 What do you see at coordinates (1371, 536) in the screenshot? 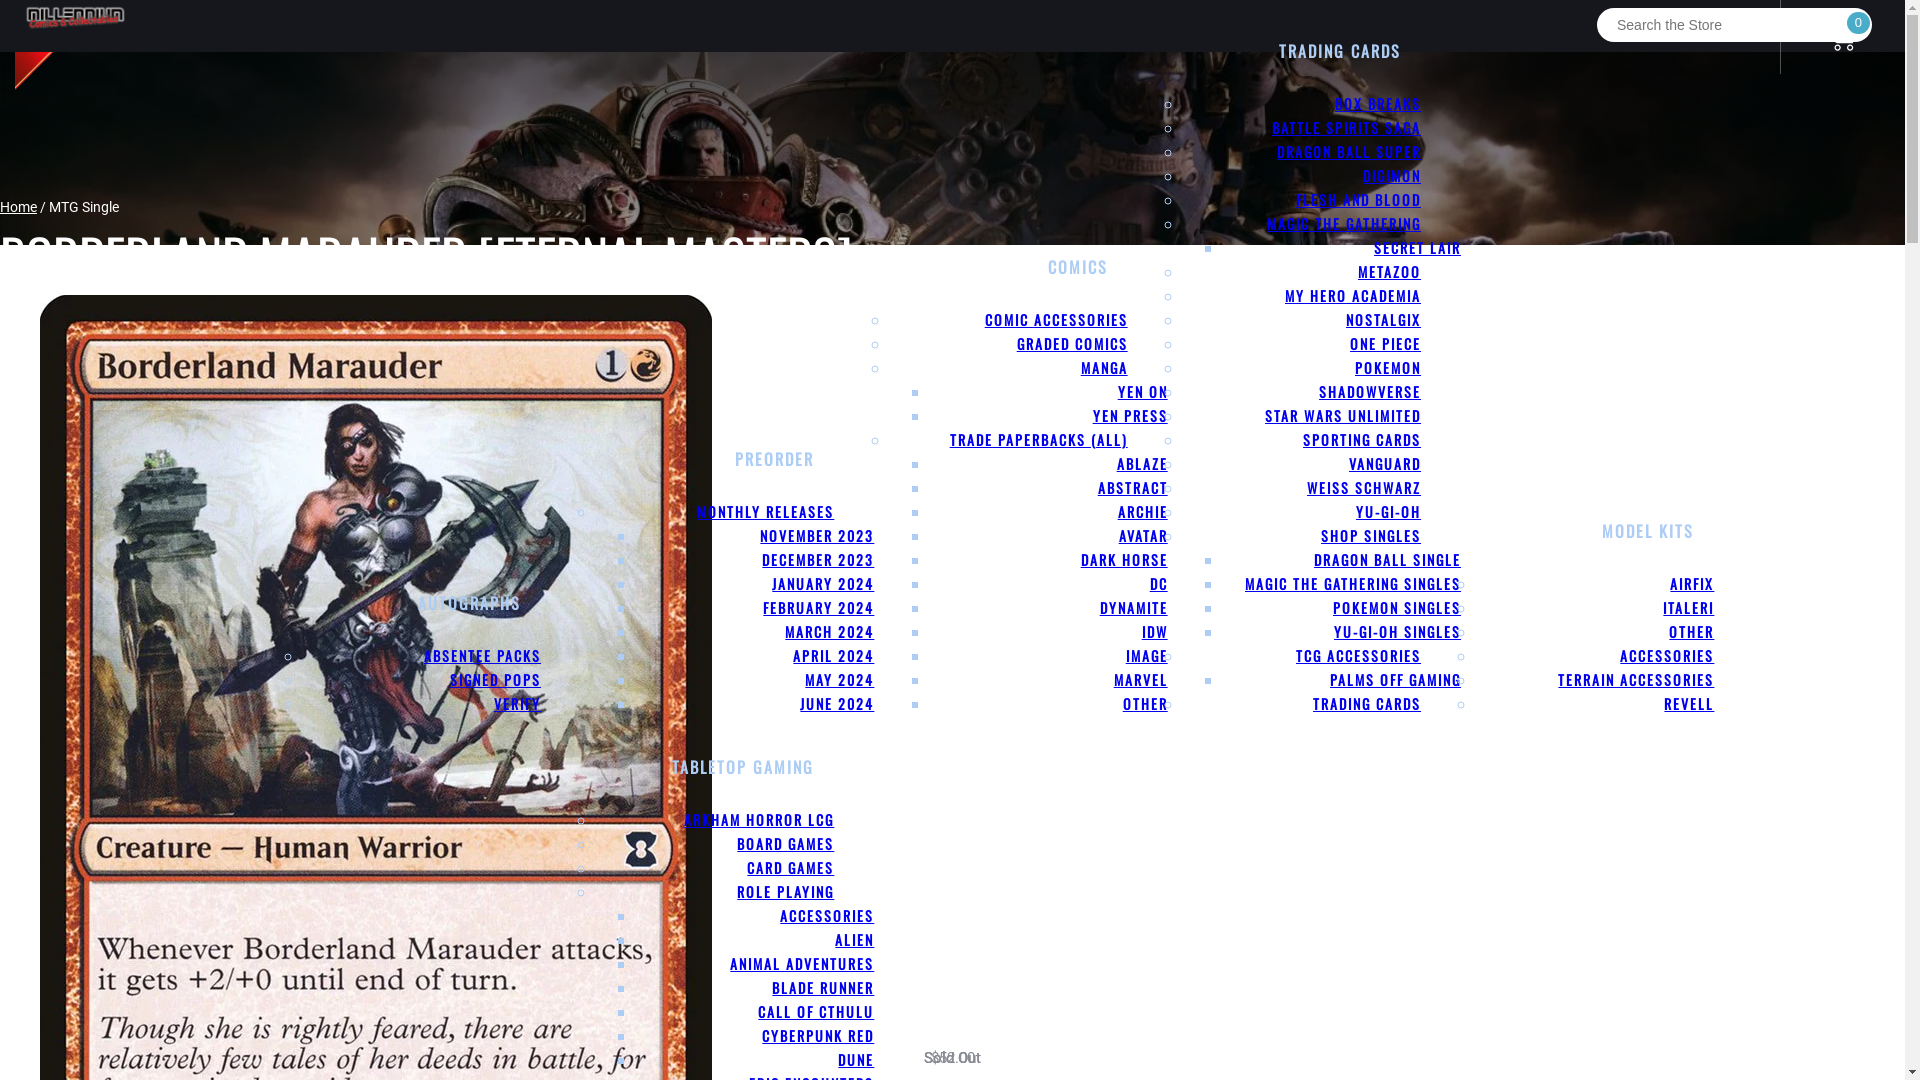
I see `SHOP SINGLES` at bounding box center [1371, 536].